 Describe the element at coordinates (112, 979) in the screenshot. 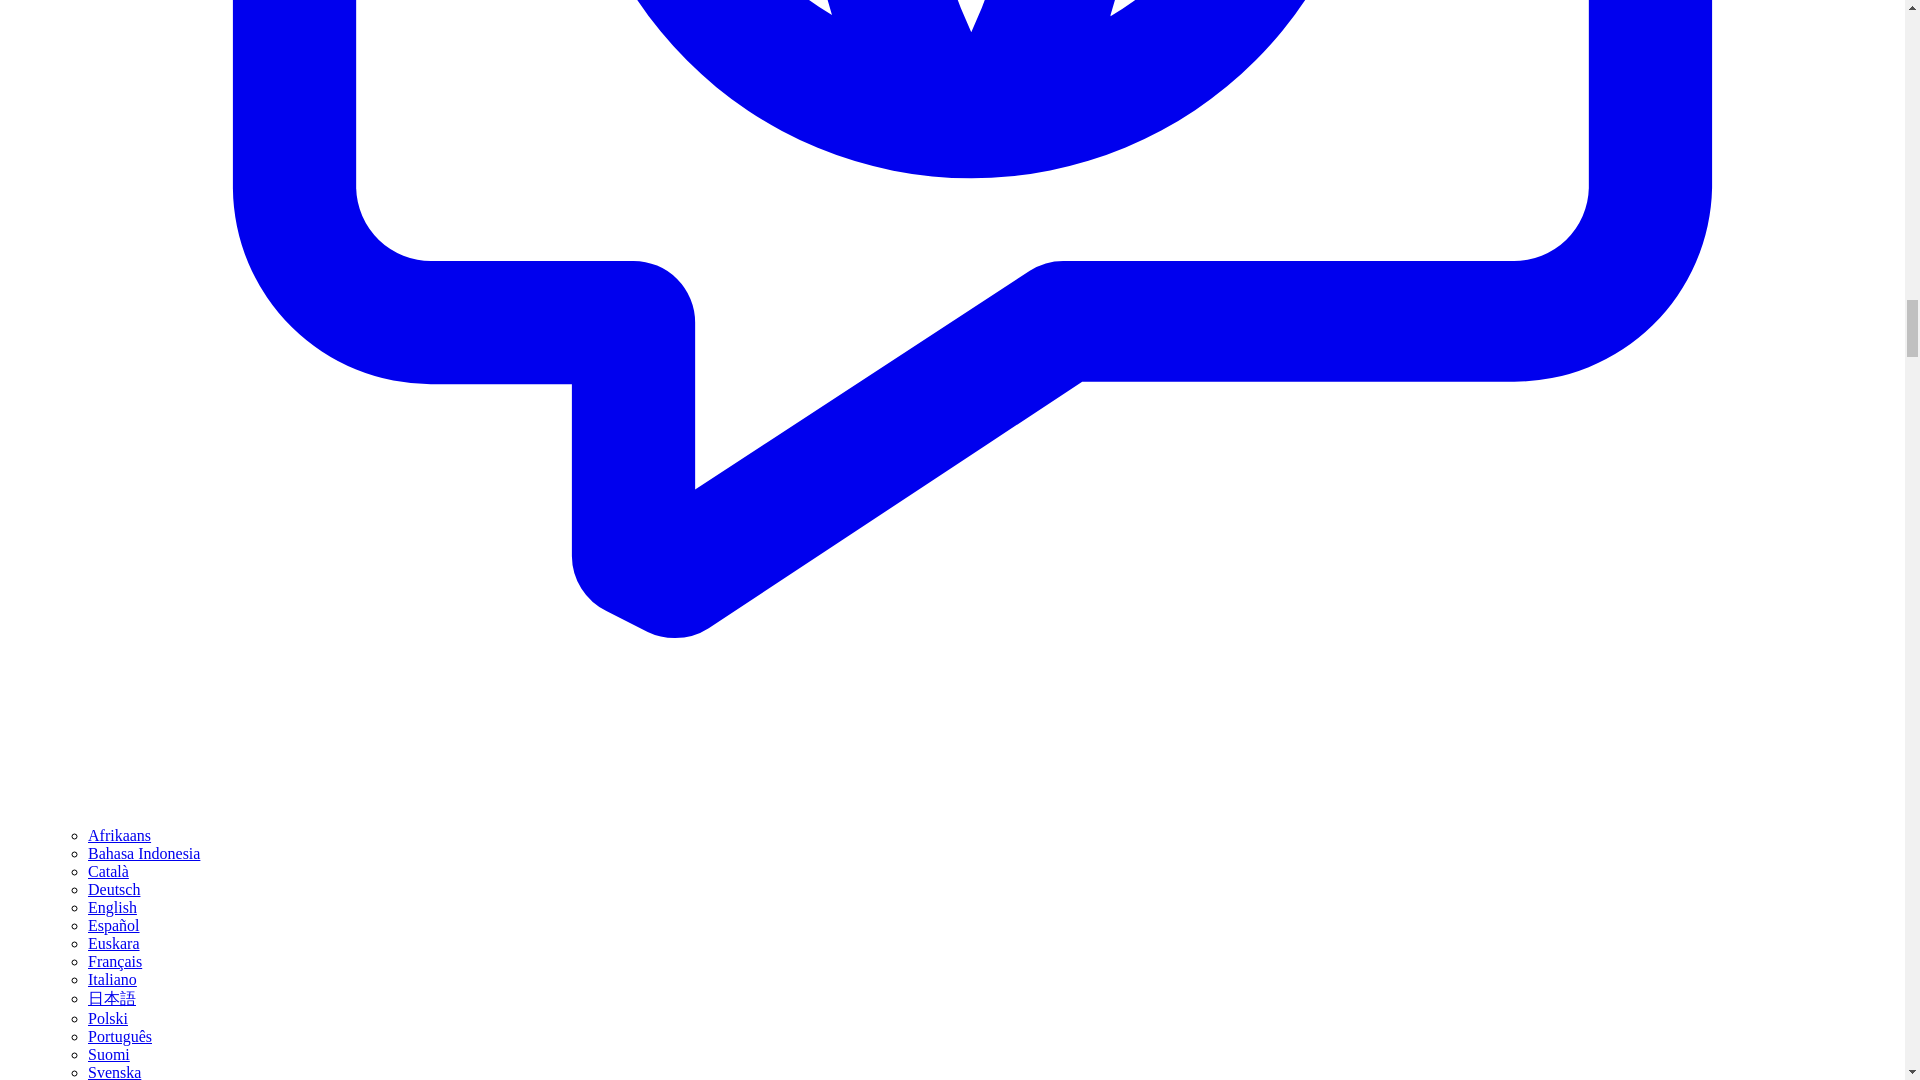

I see `Italiano` at that location.